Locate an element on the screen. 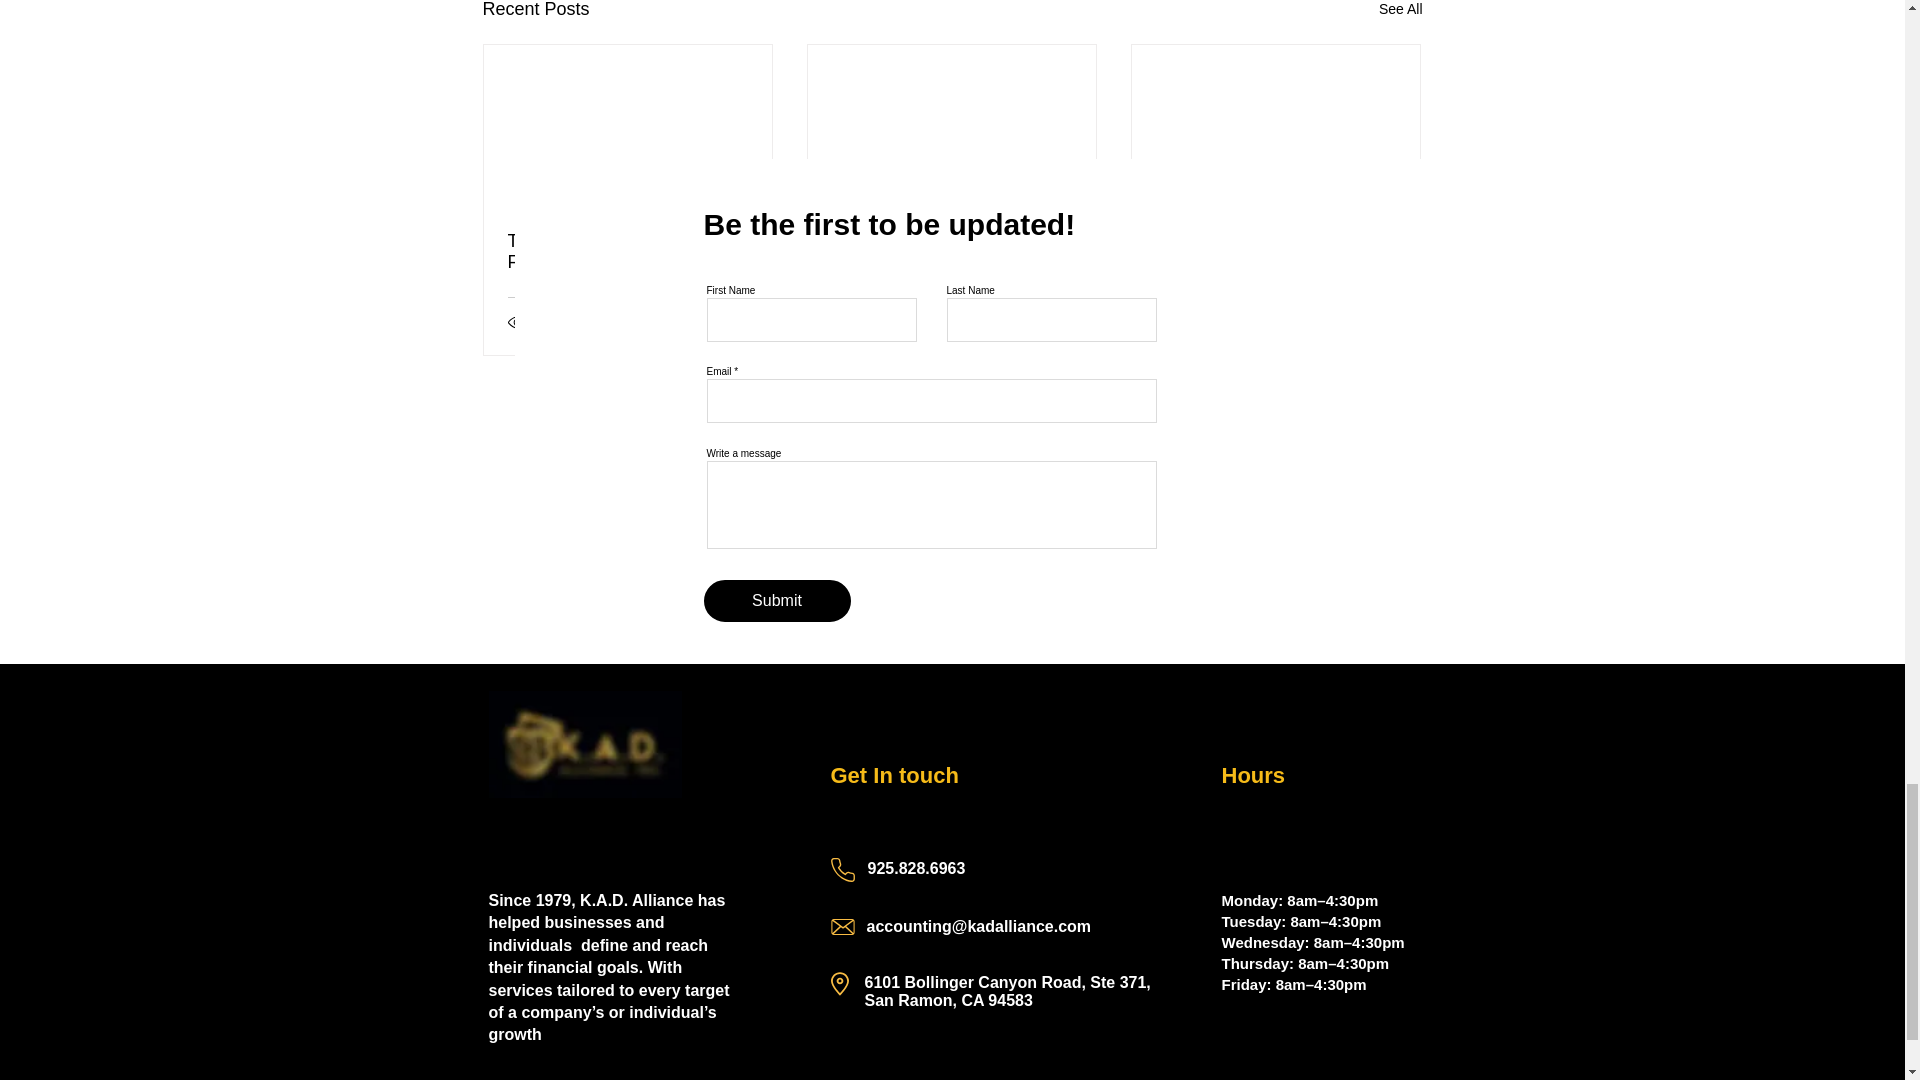 The image size is (1920, 1080). Post not marked as liked is located at coordinates (736, 322).